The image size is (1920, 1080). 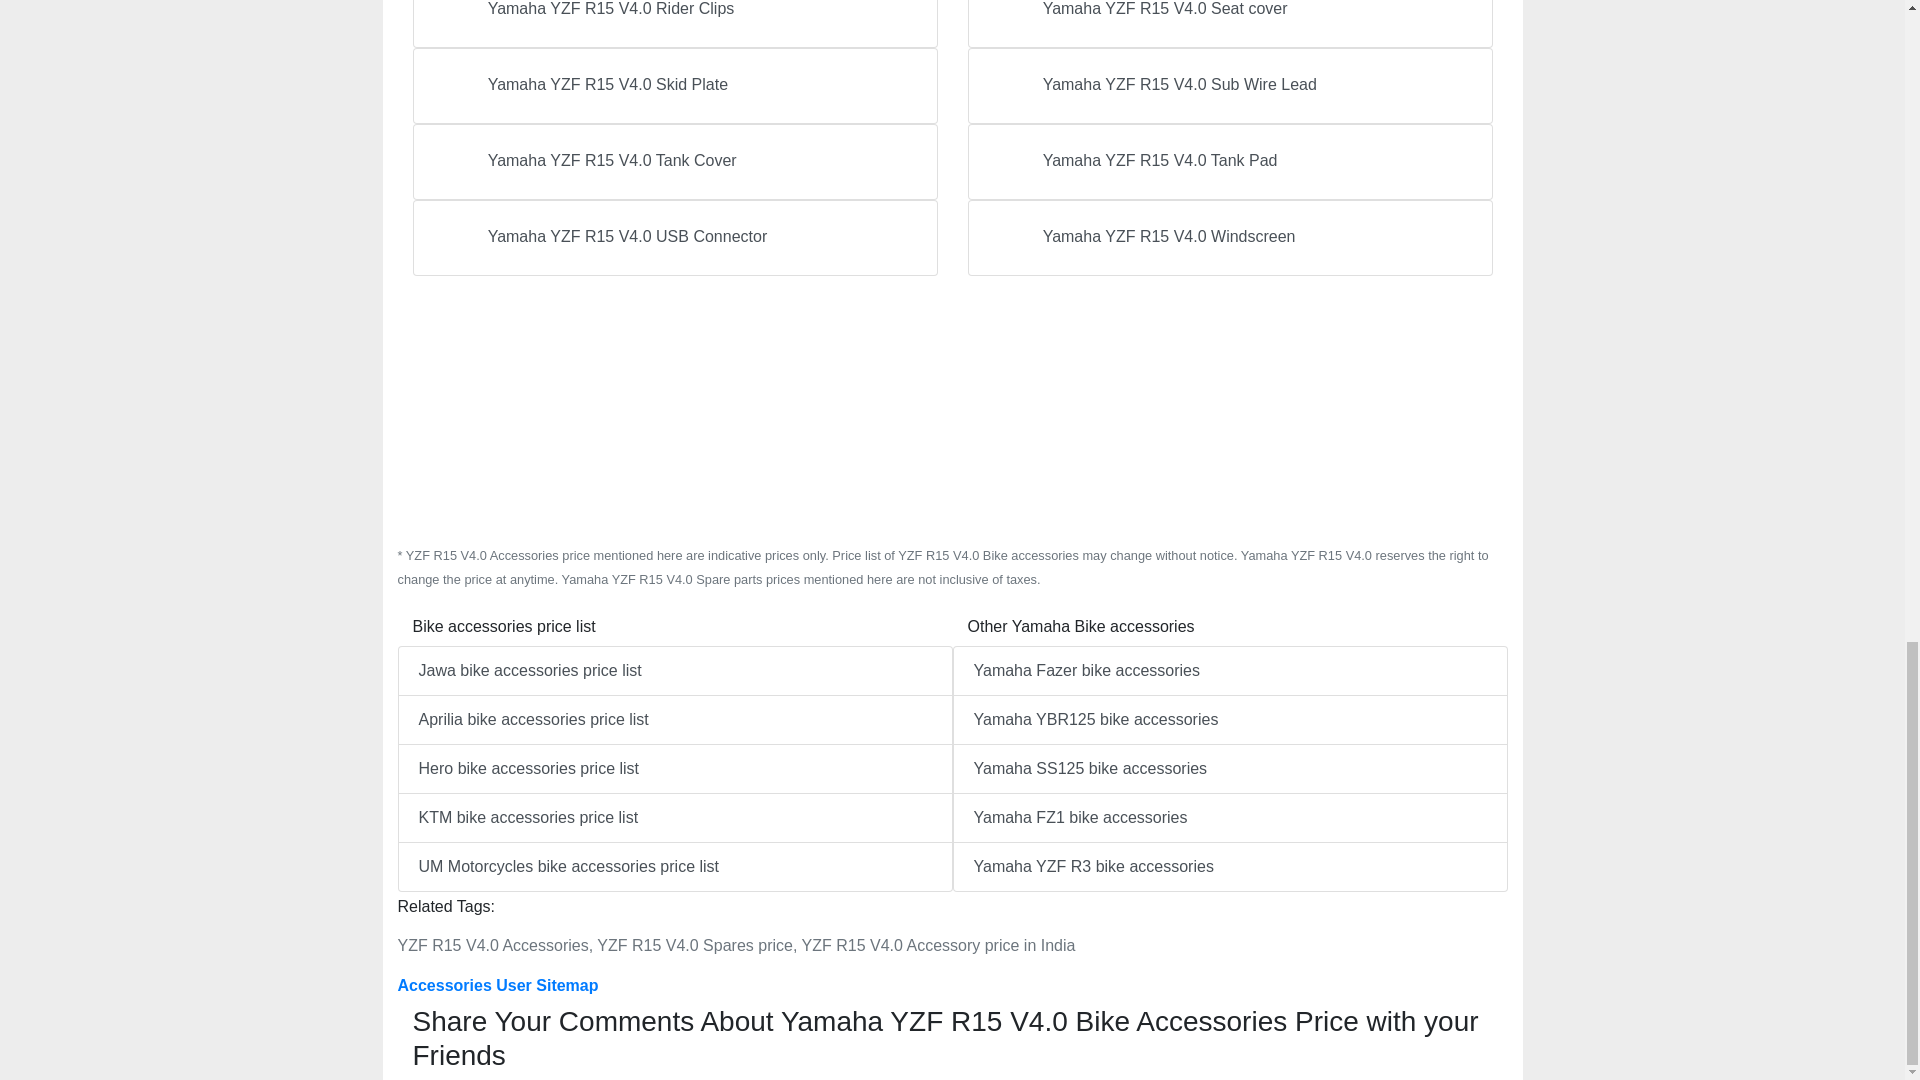 What do you see at coordinates (498, 985) in the screenshot?
I see `Accessories User Sitemap` at bounding box center [498, 985].